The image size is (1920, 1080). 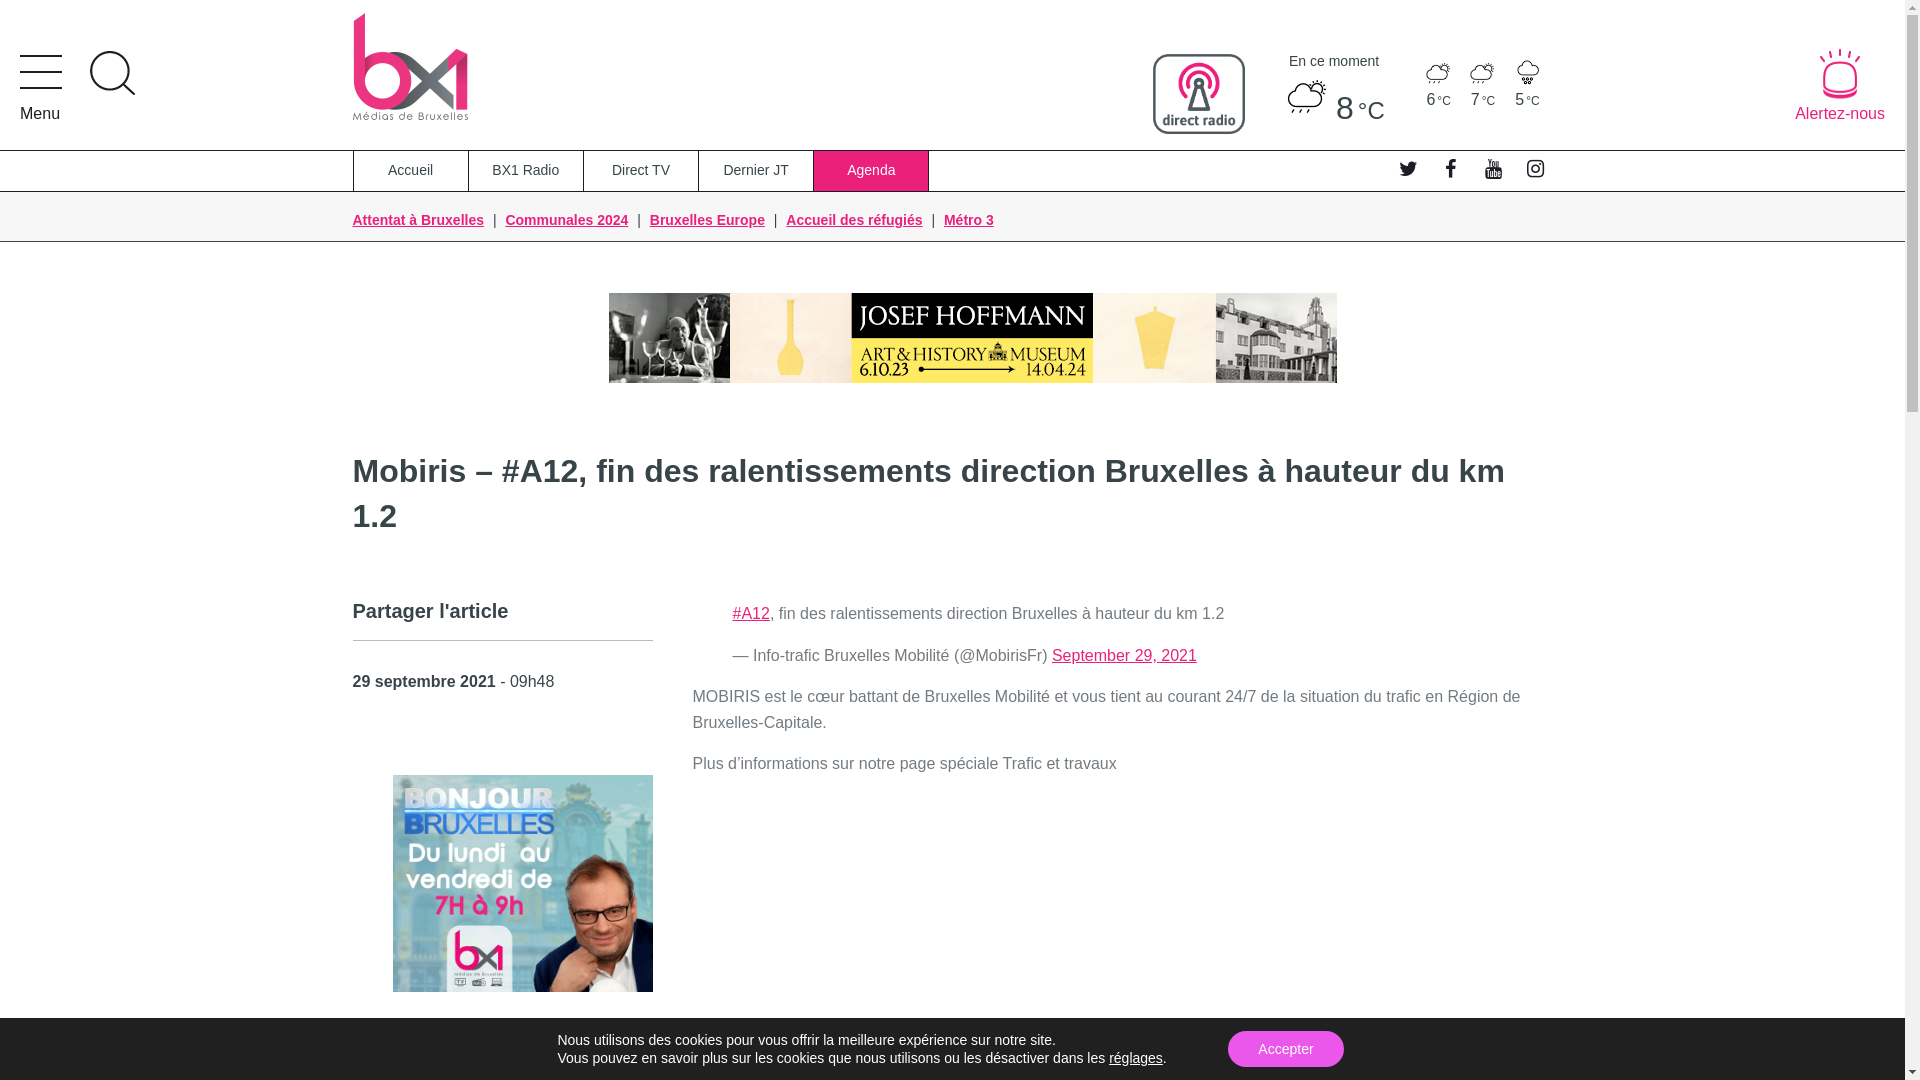 I want to click on September 29, 2021, so click(x=1124, y=656).